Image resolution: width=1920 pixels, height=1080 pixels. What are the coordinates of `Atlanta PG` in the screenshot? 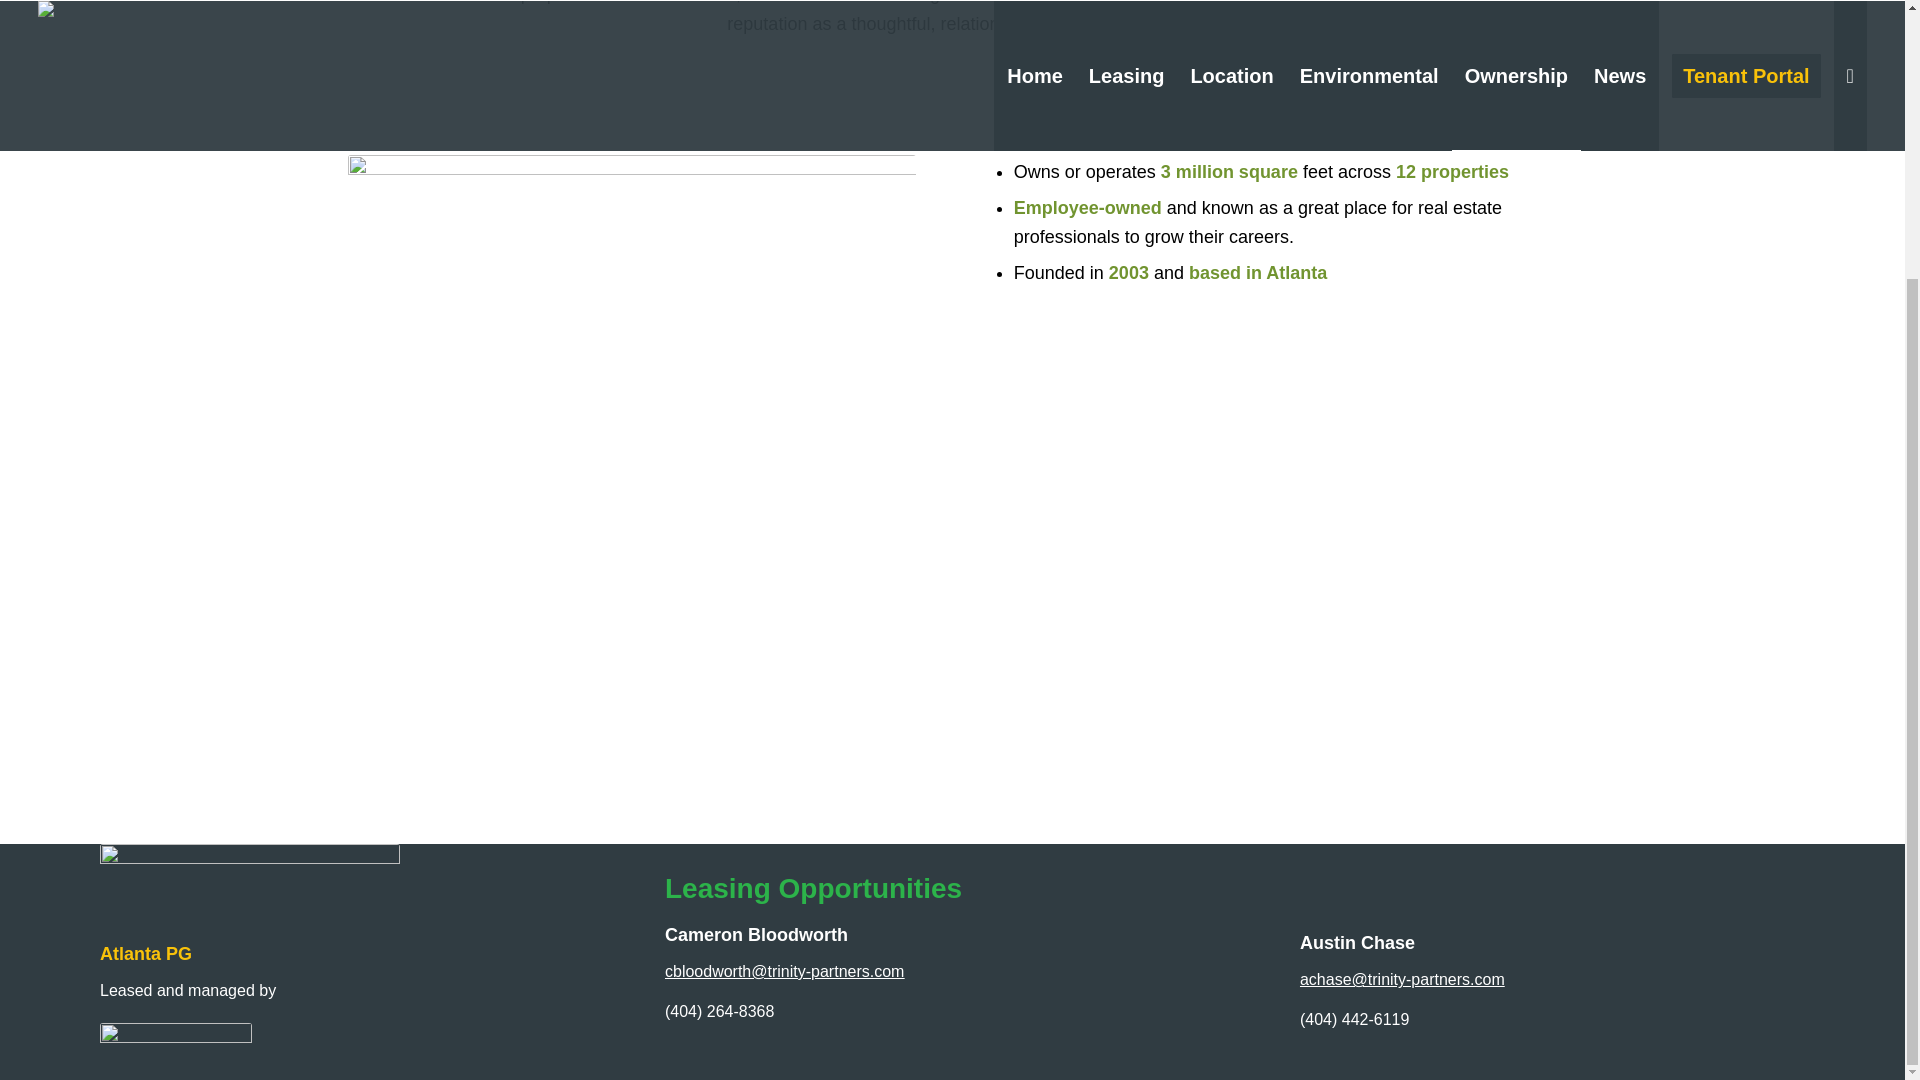 It's located at (146, 954).